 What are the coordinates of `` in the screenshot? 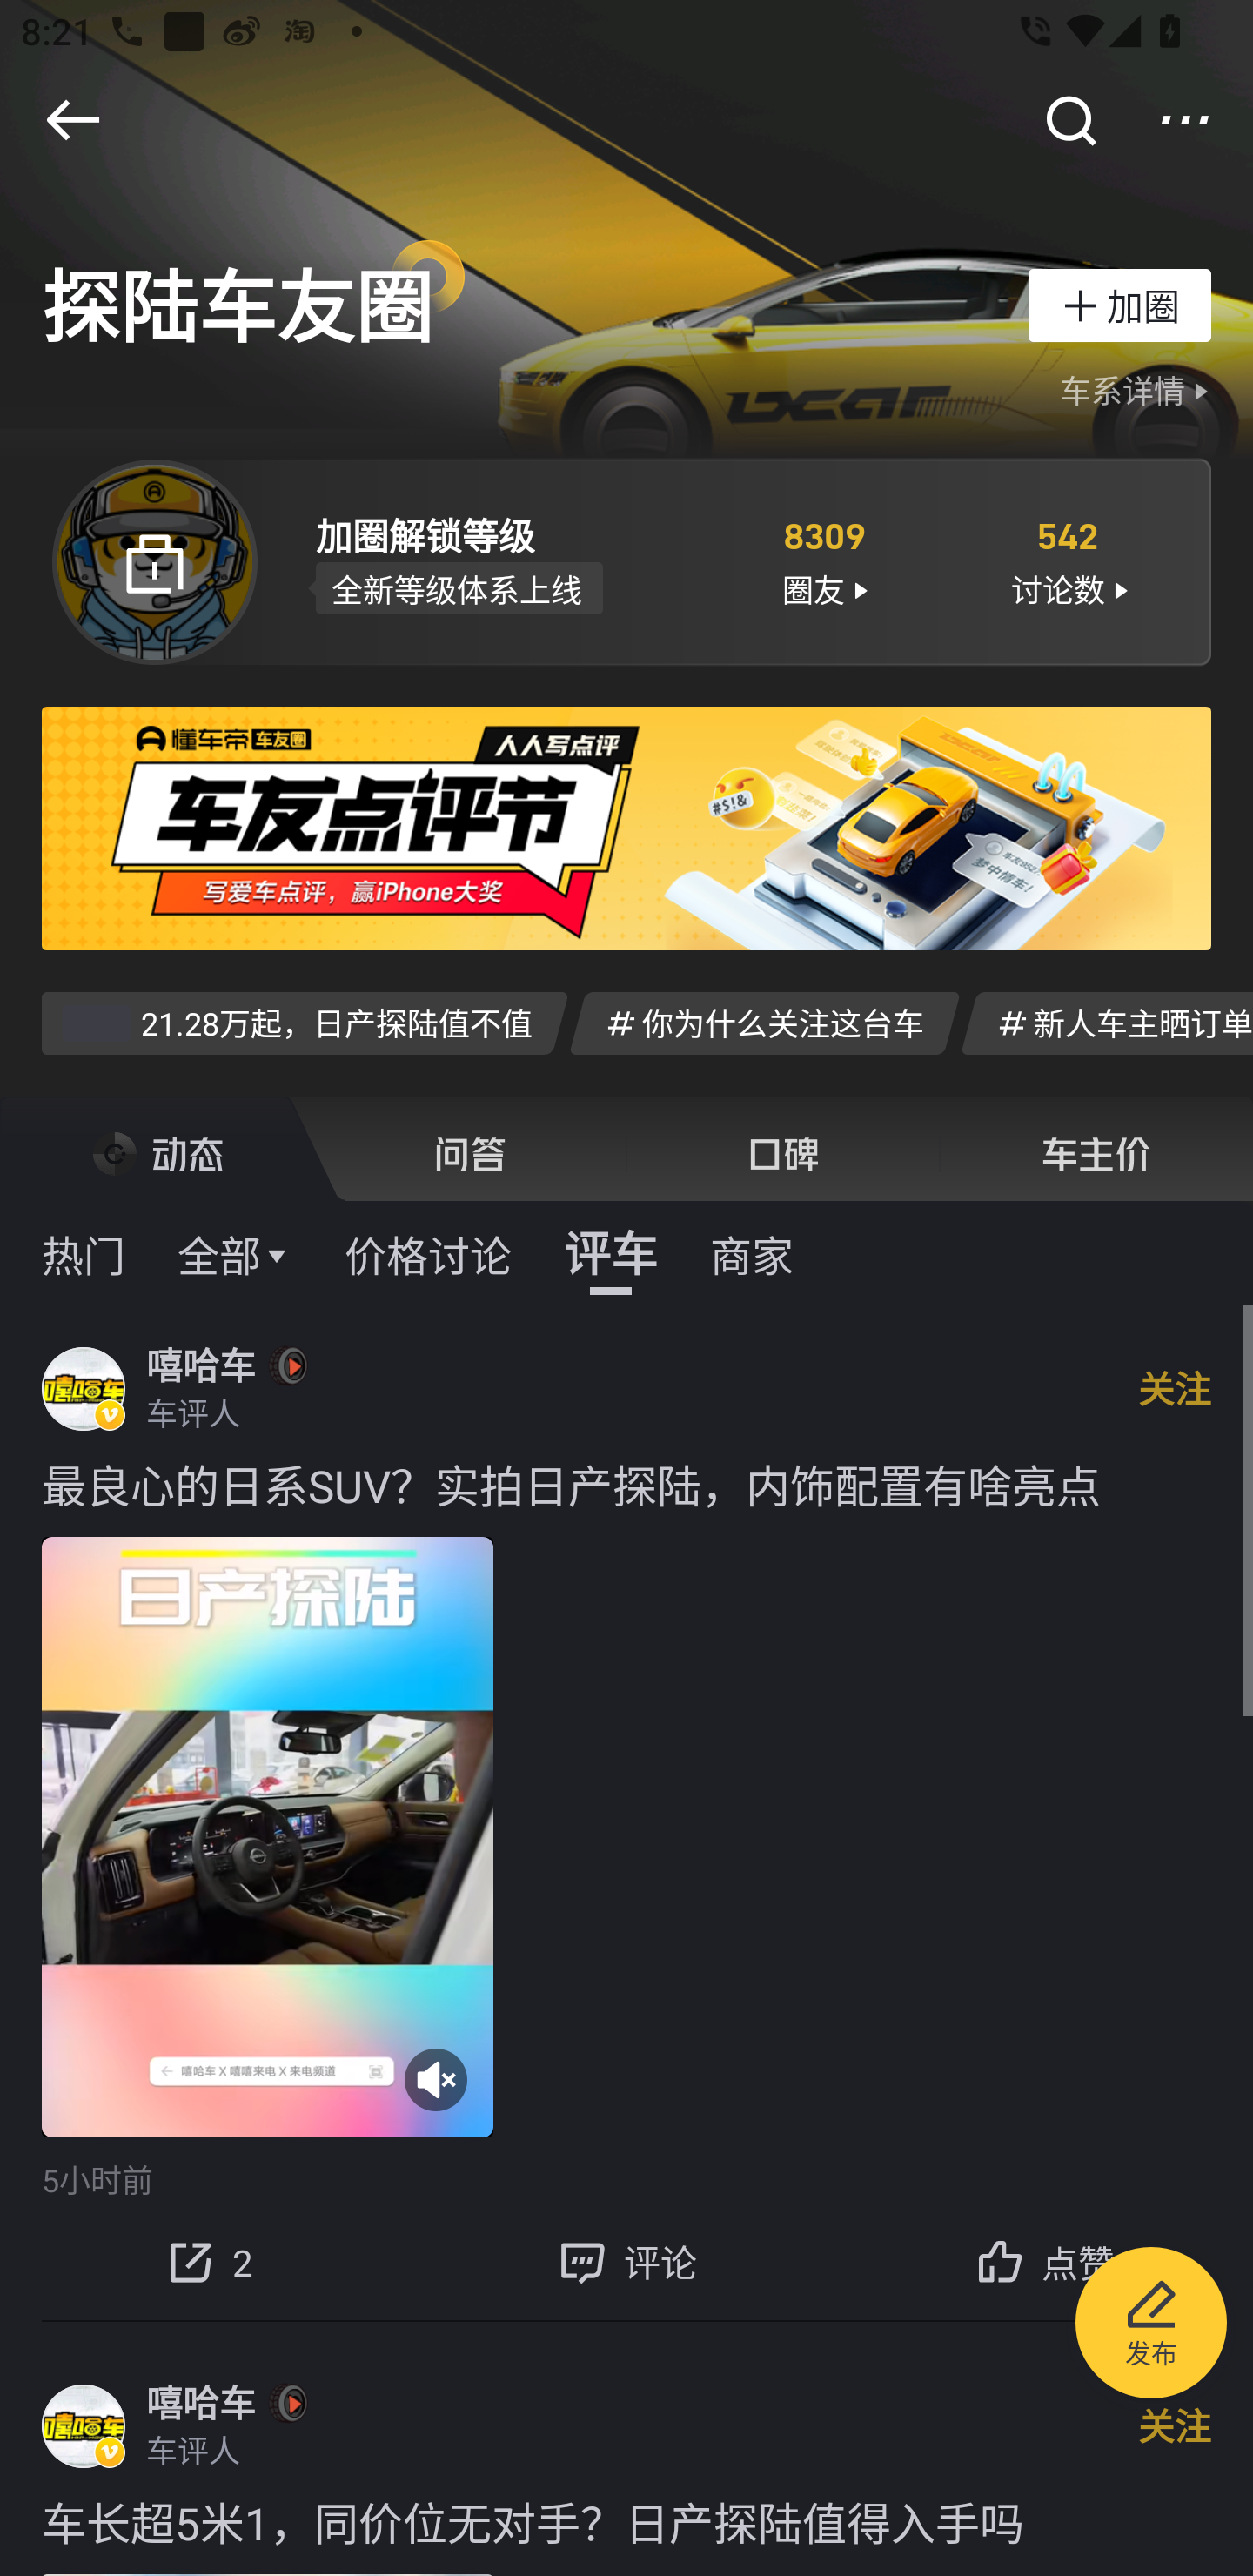 It's located at (1069, 119).